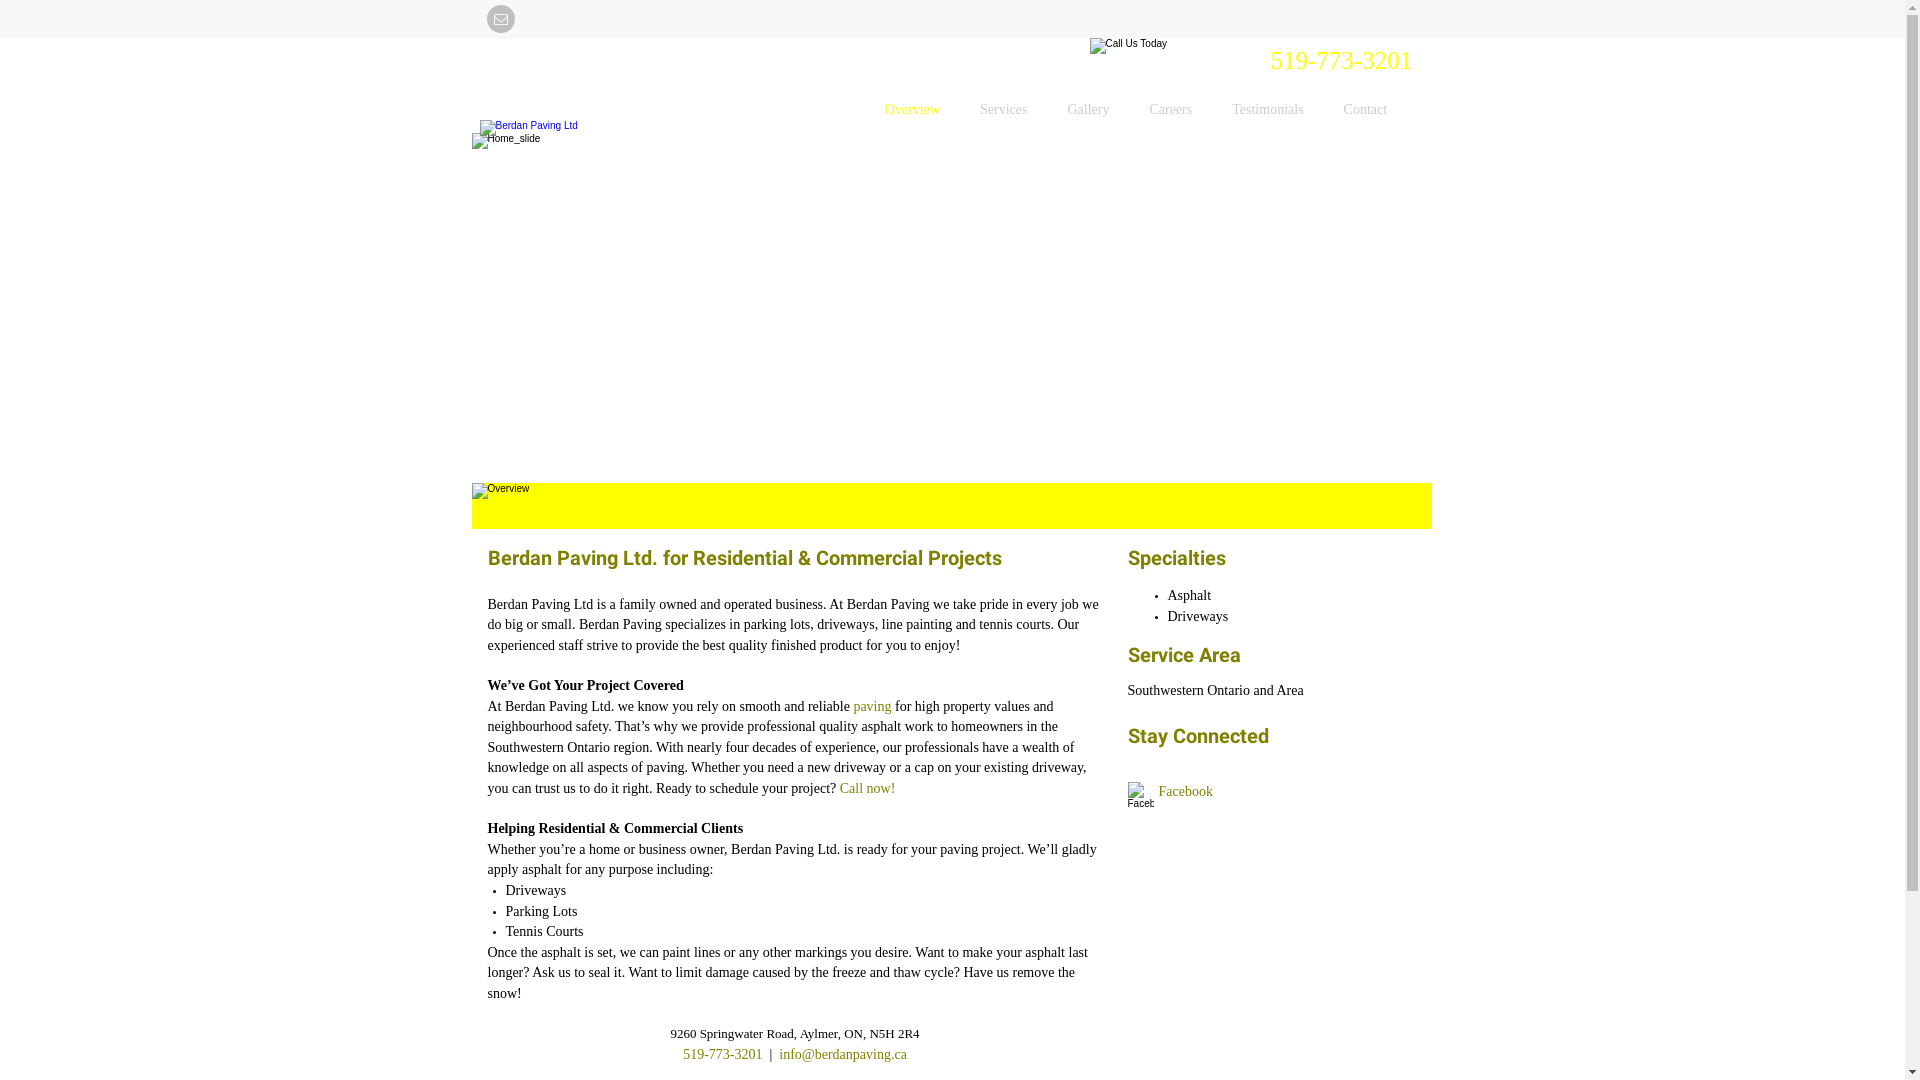 The width and height of the screenshot is (1920, 1080). Describe the element at coordinates (868, 788) in the screenshot. I see `Call now!` at that location.